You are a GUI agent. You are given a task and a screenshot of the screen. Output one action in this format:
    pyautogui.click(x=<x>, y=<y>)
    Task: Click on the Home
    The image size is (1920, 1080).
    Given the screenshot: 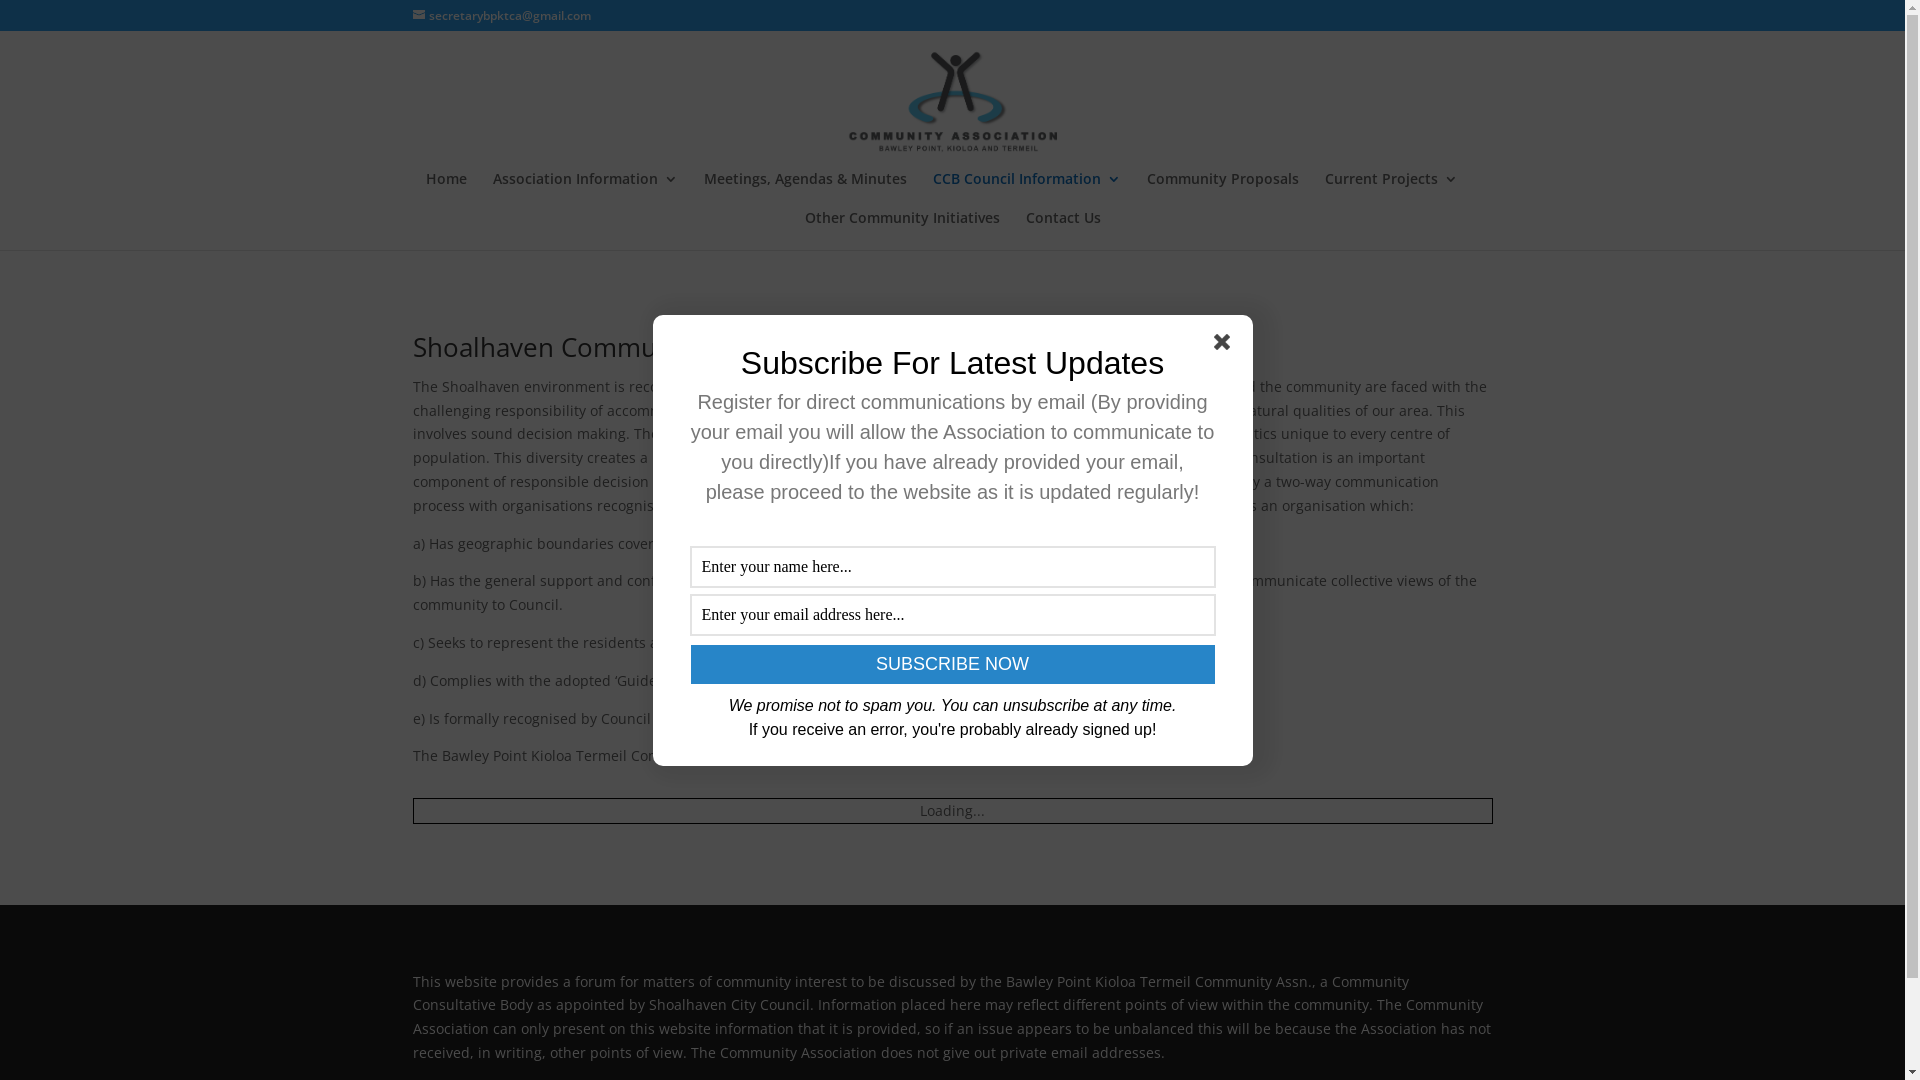 What is the action you would take?
    pyautogui.click(x=446, y=192)
    